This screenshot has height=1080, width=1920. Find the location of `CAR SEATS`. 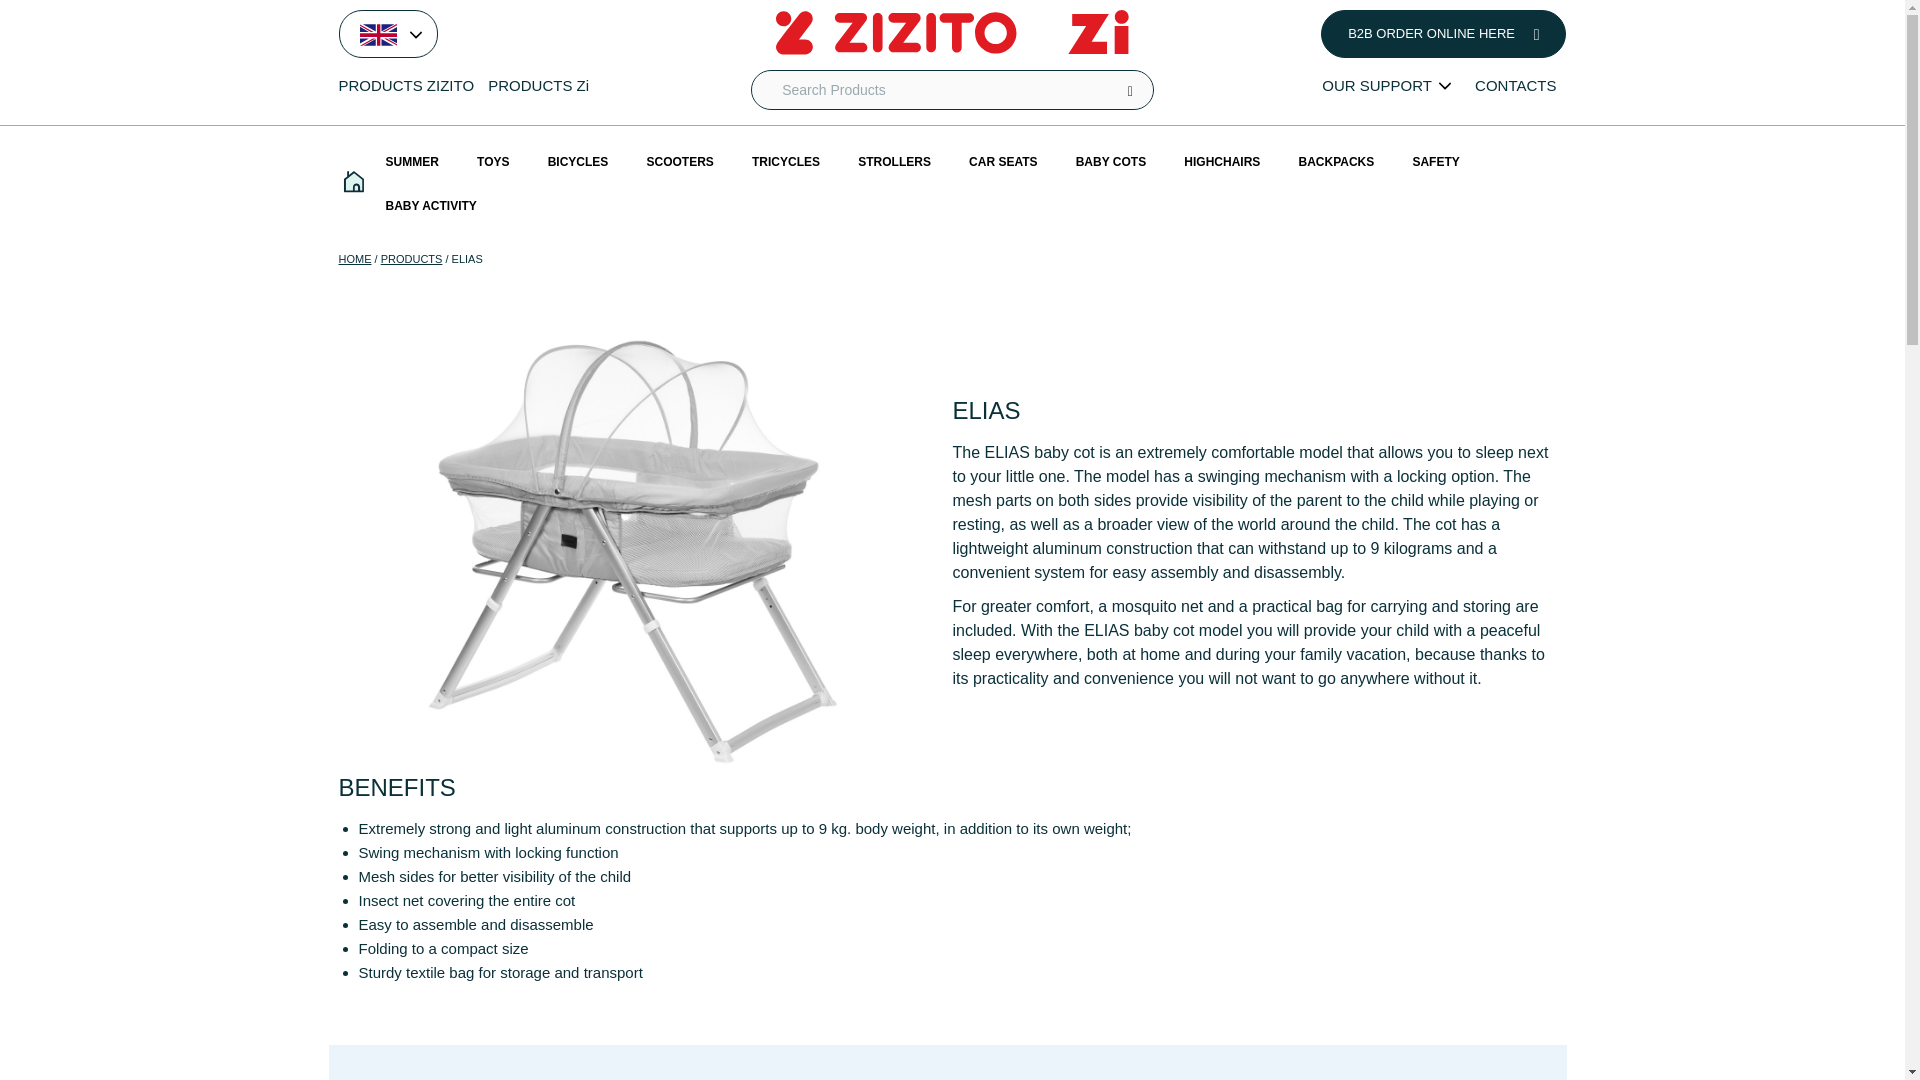

CAR SEATS is located at coordinates (1003, 162).